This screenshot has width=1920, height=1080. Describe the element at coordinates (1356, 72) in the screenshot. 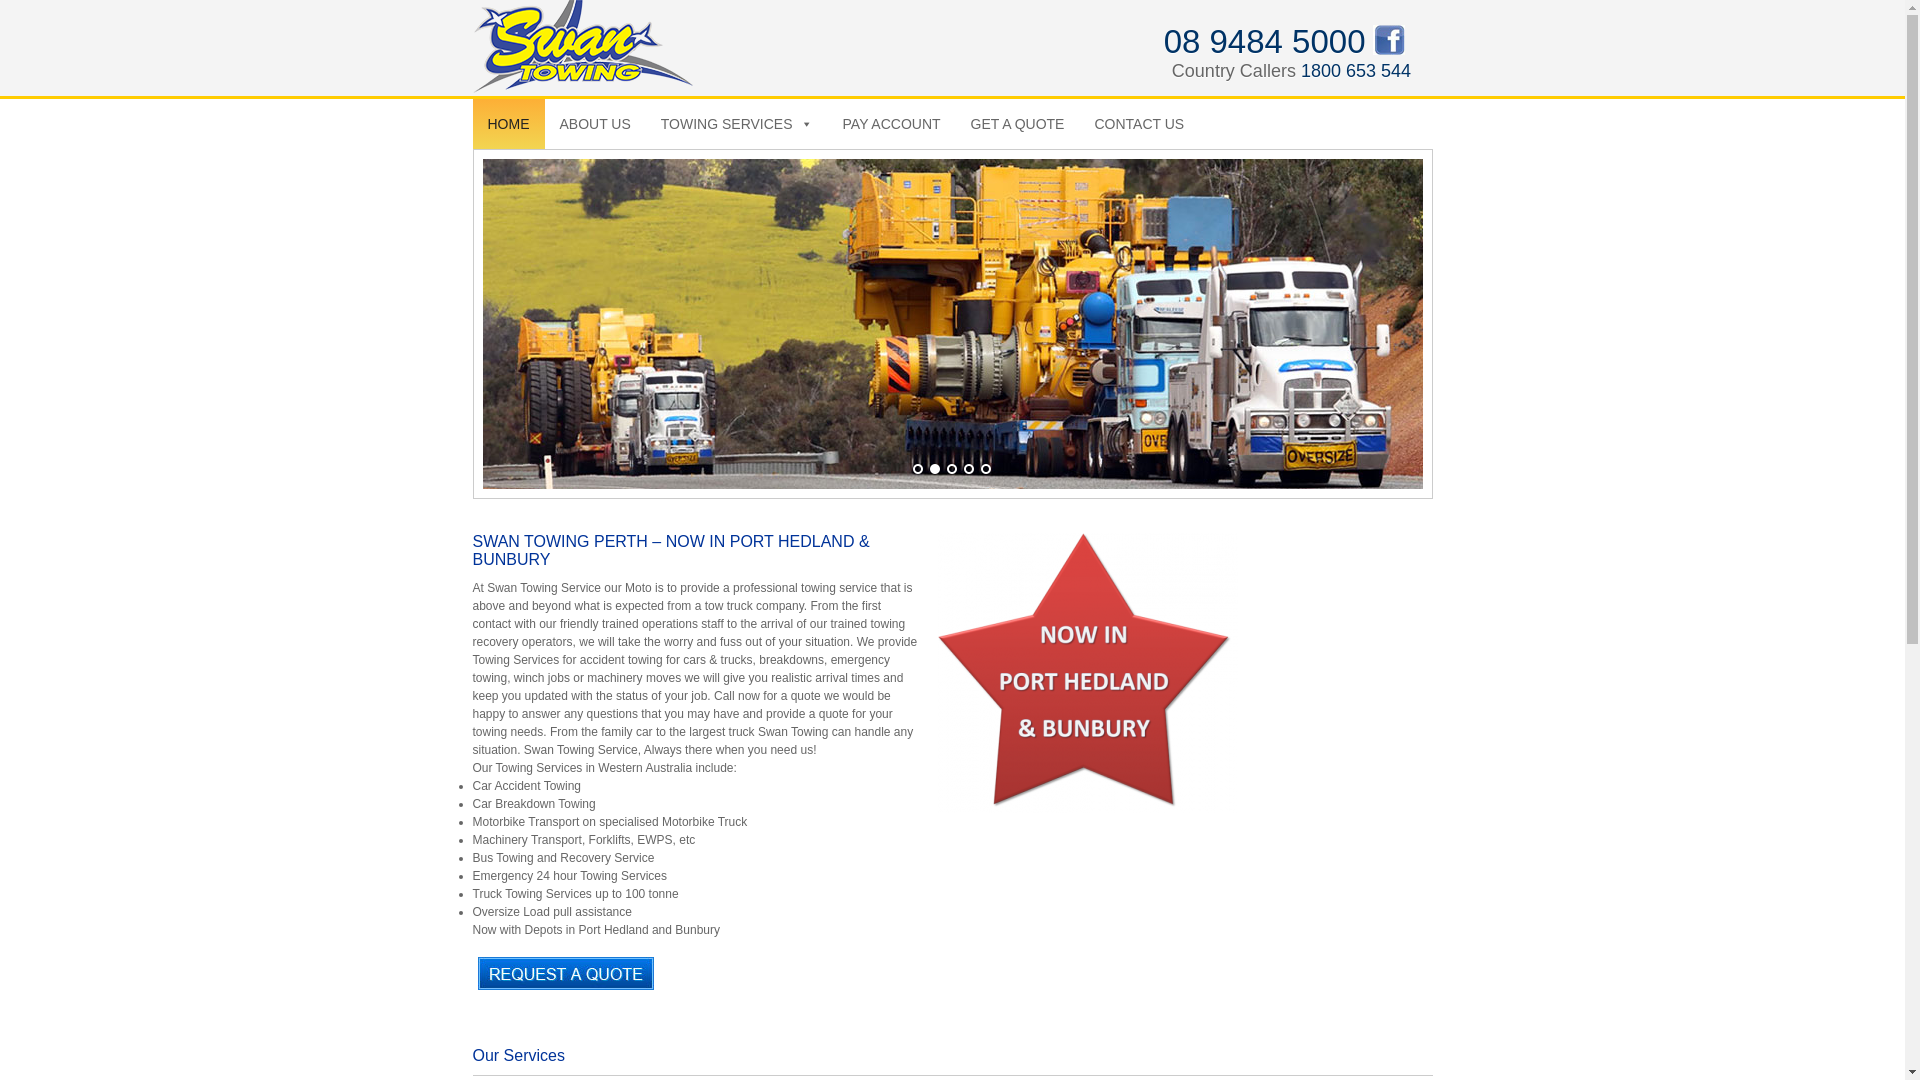

I see `1800 653 544` at that location.